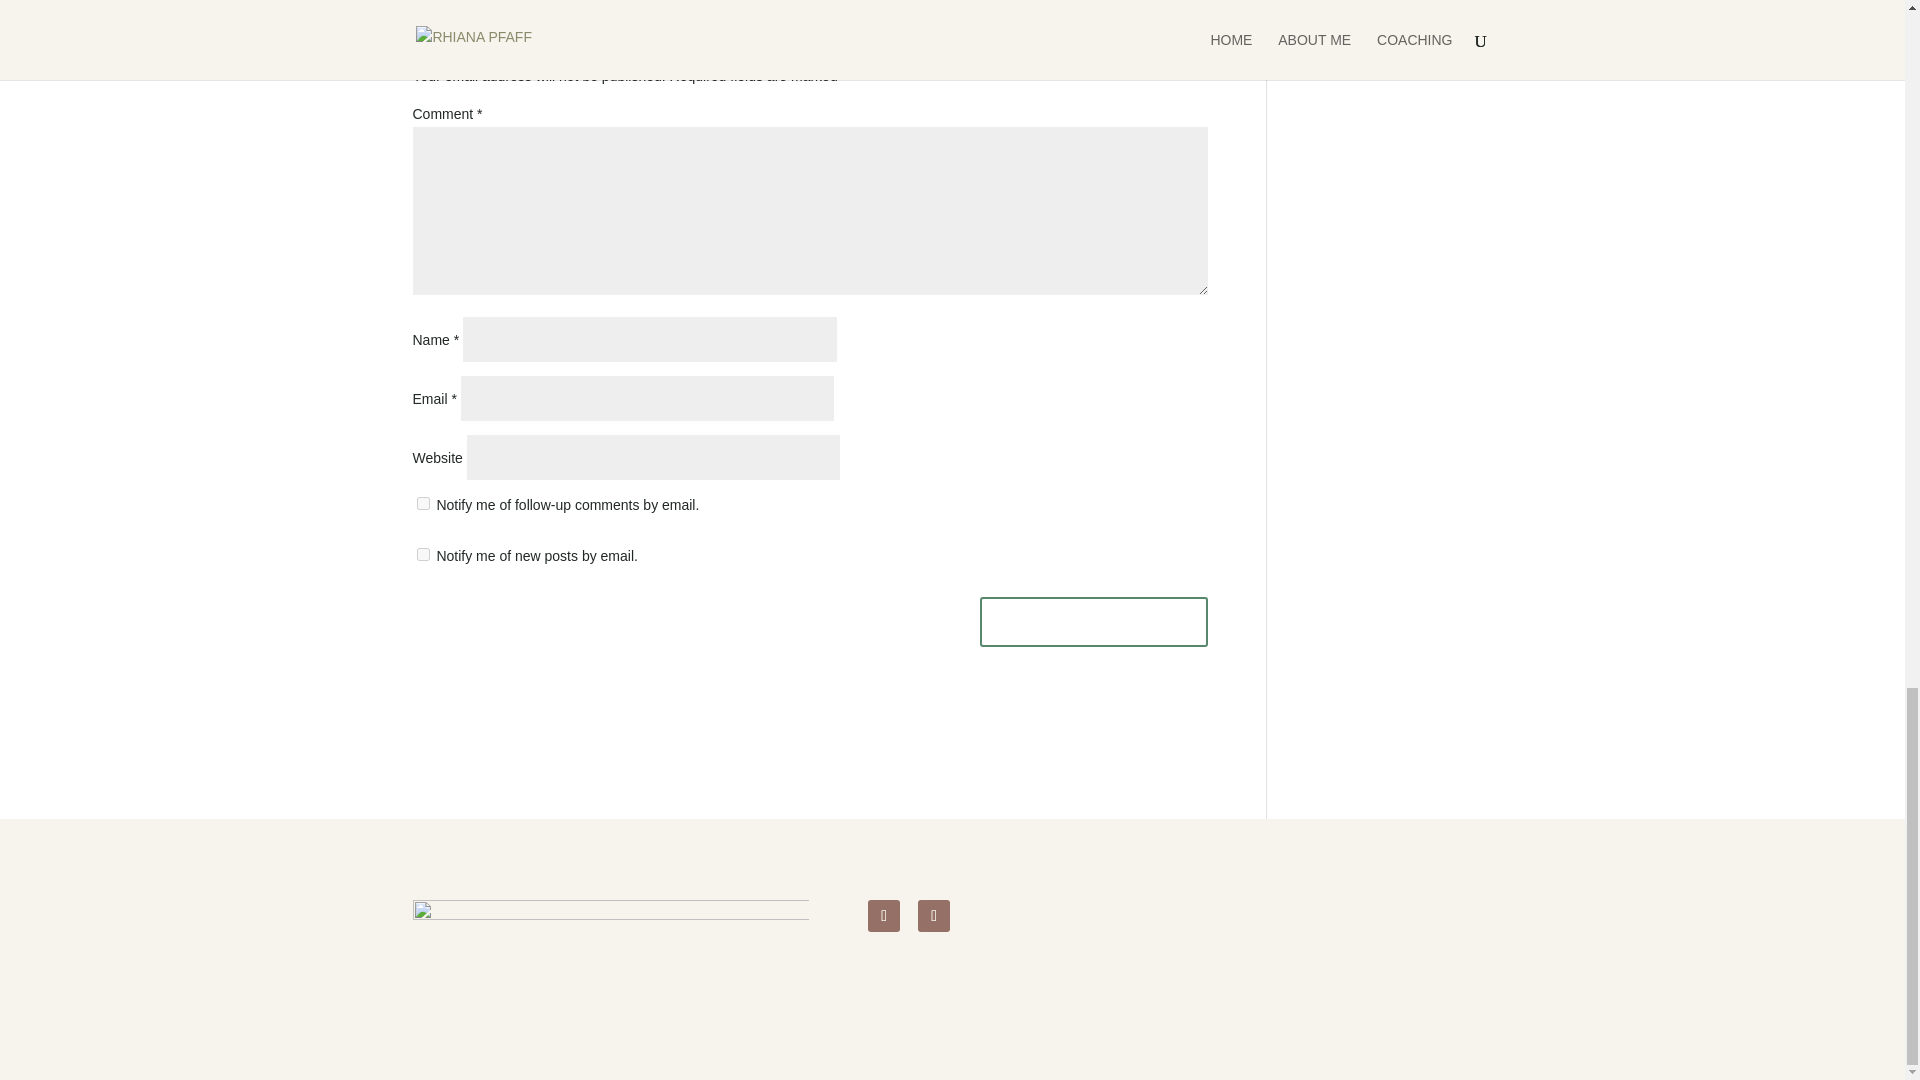 Image resolution: width=1920 pixels, height=1080 pixels. I want to click on BIG copy, so click(610, 949).